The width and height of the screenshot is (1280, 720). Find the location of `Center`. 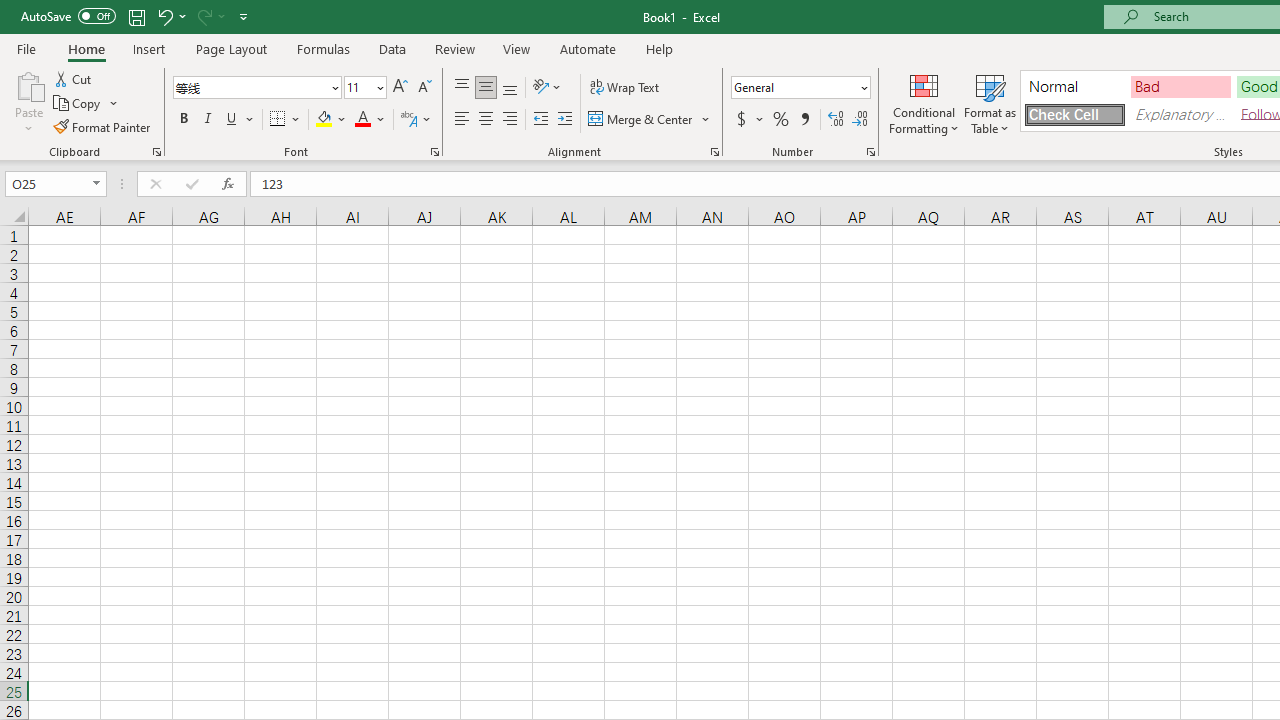

Center is located at coordinates (485, 120).